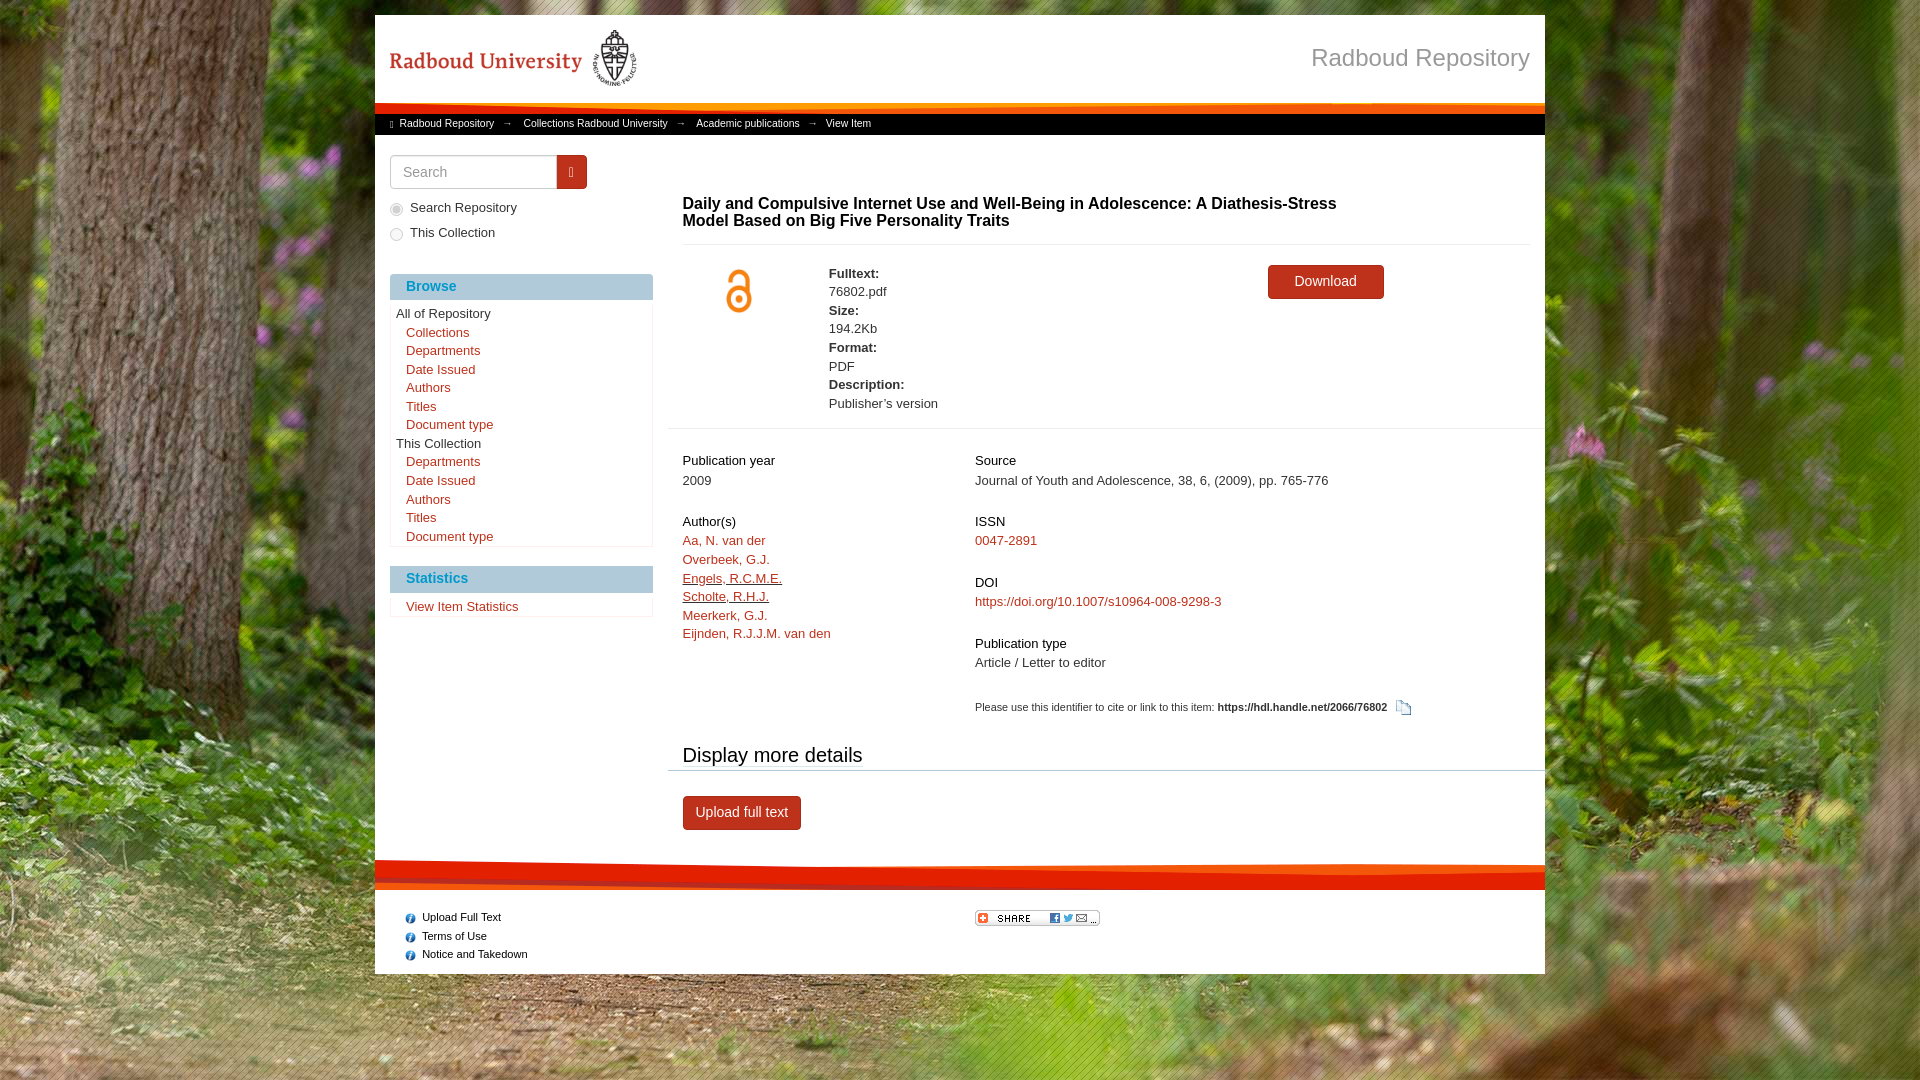 This screenshot has height=1080, width=1920. What do you see at coordinates (1420, 56) in the screenshot?
I see `Radboud Repository` at bounding box center [1420, 56].